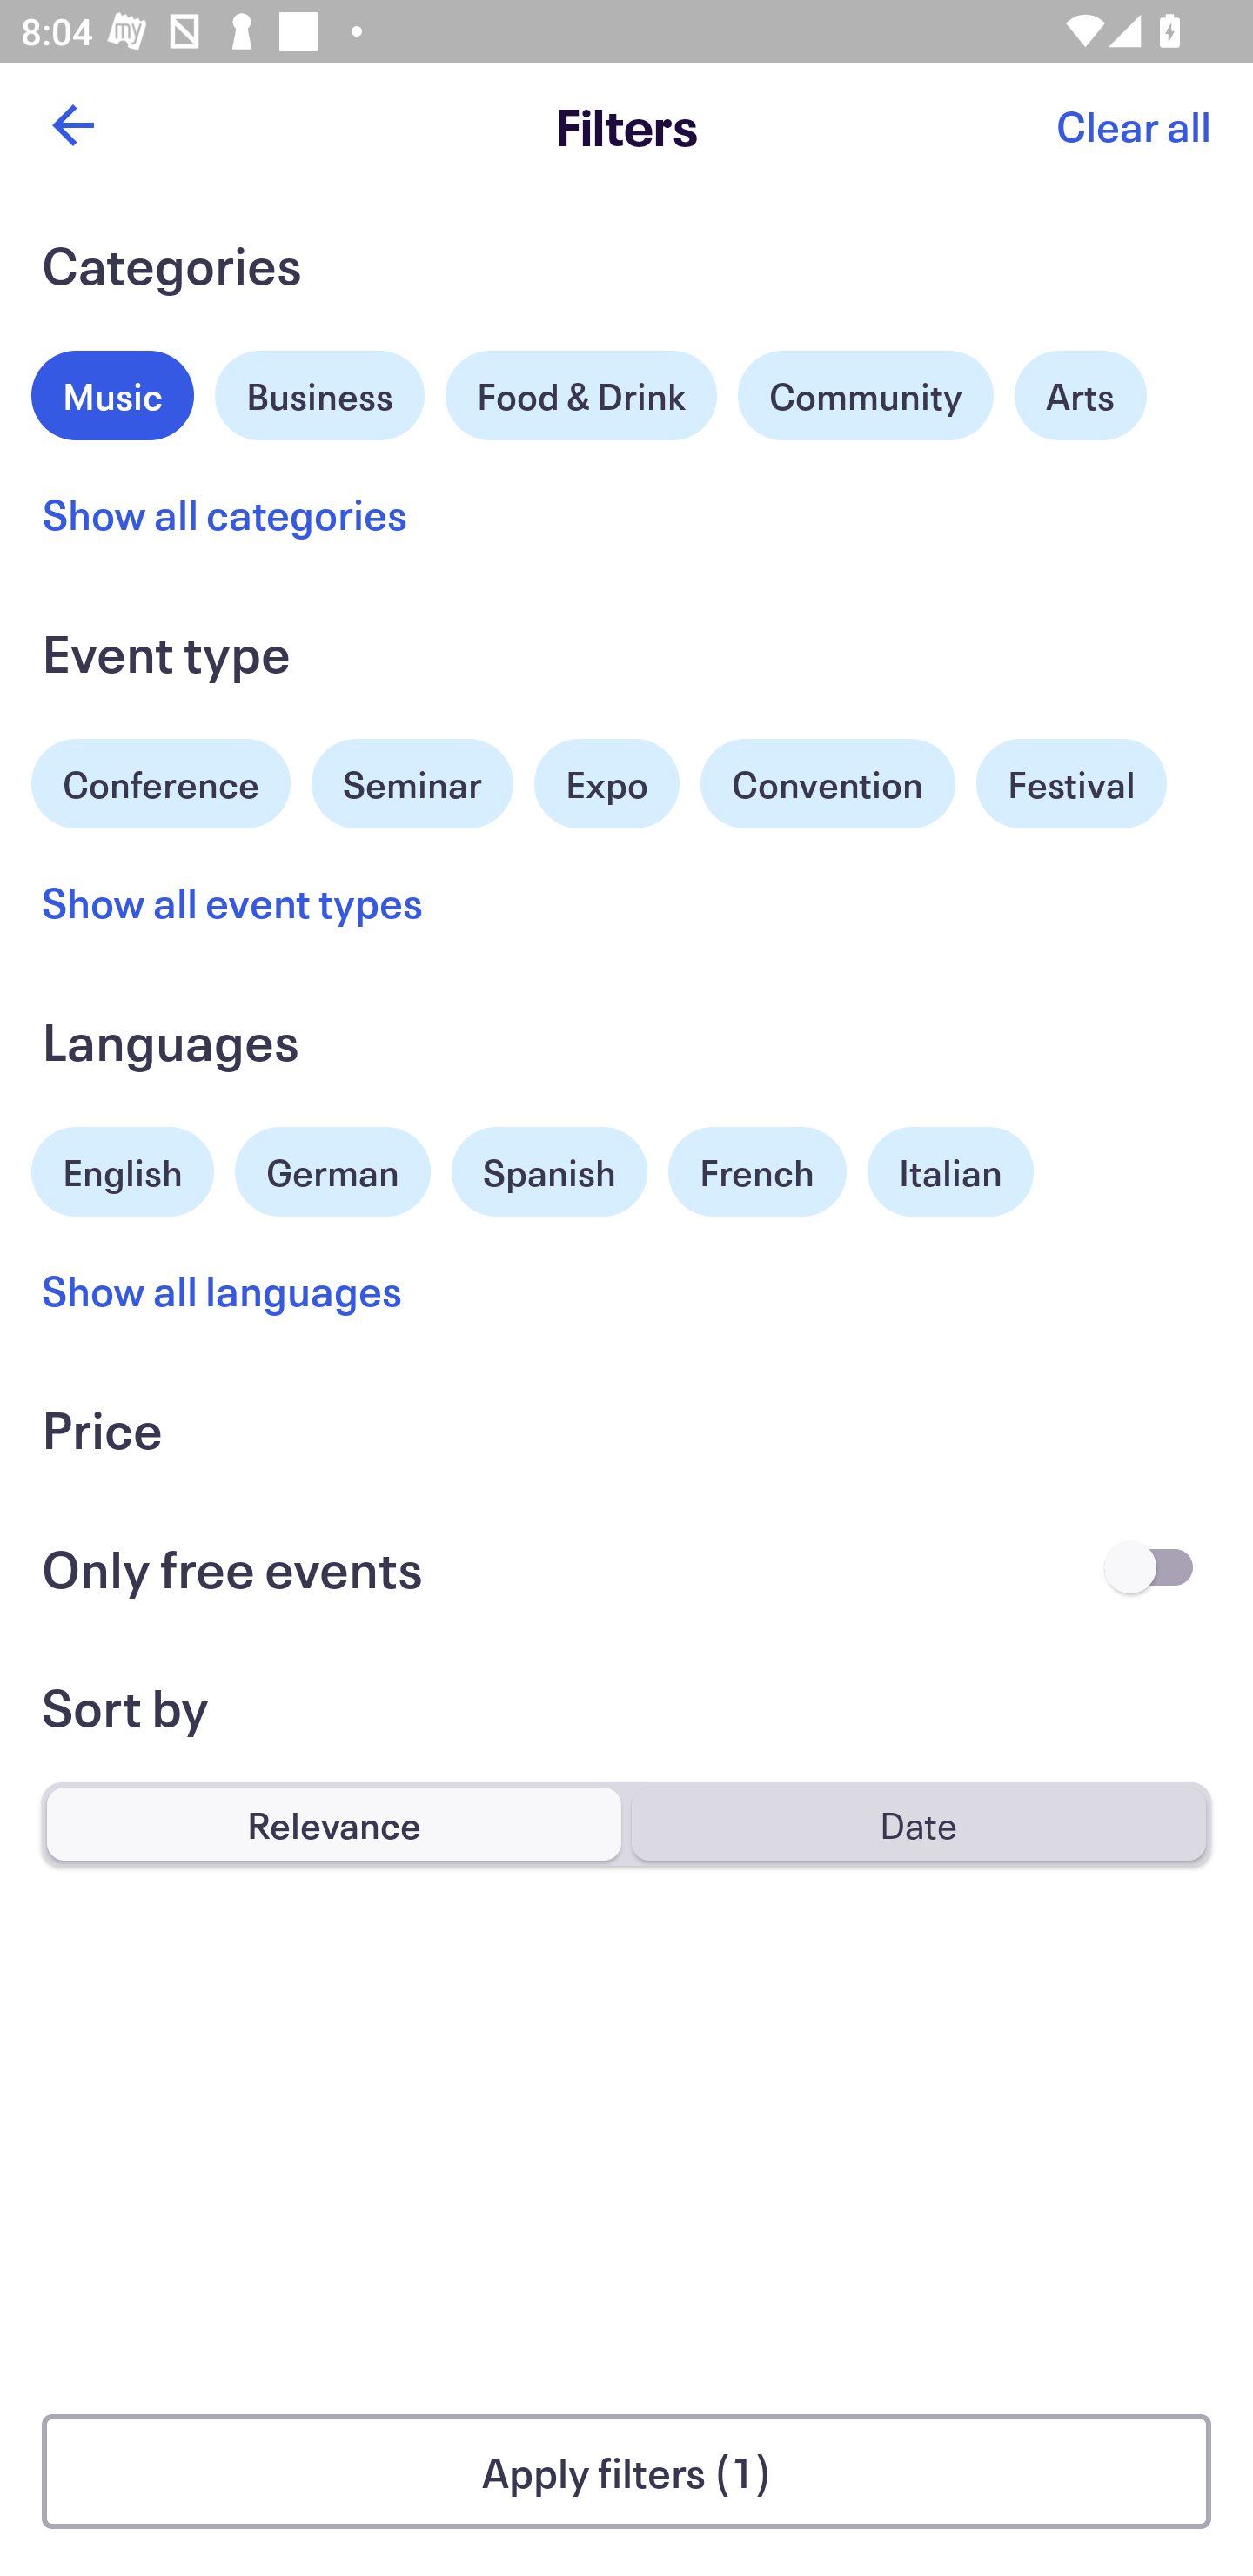  Describe the element at coordinates (412, 783) in the screenshot. I see `Seminar` at that location.